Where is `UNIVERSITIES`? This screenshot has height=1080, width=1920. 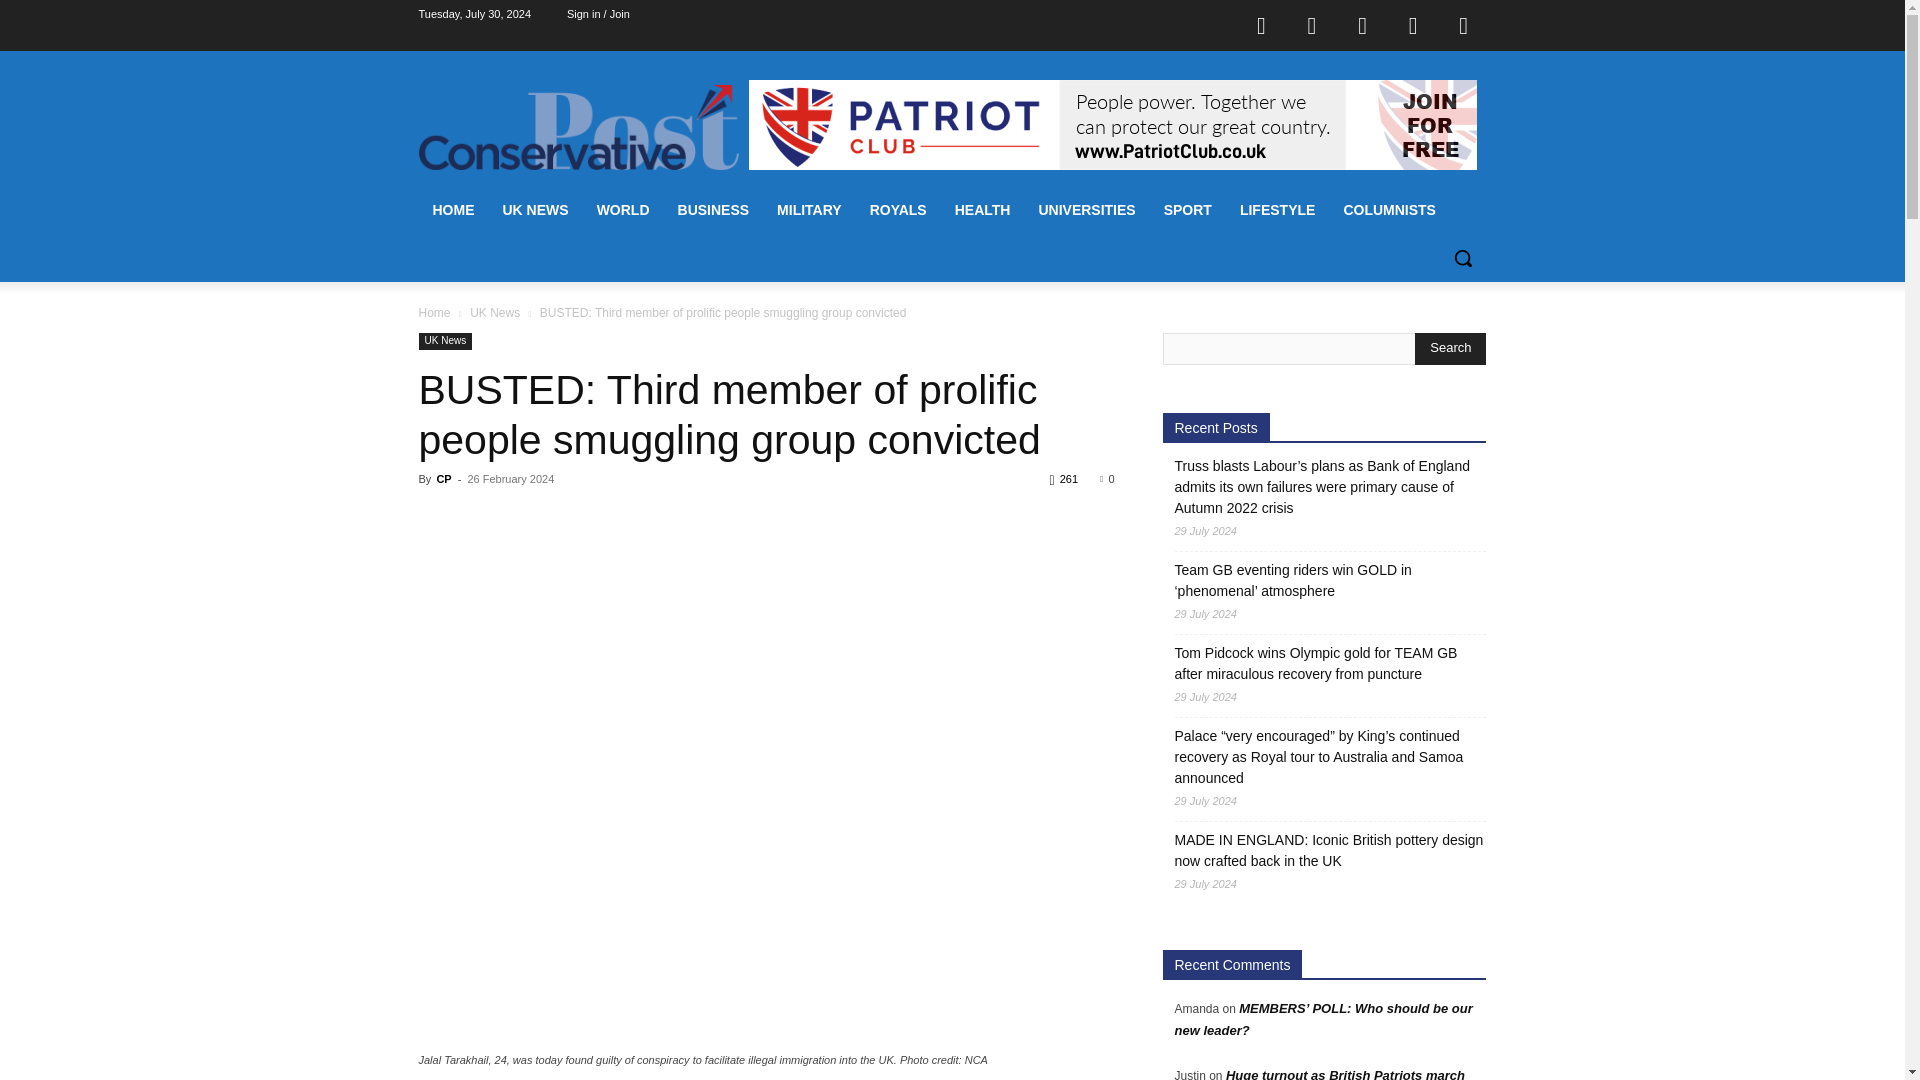 UNIVERSITIES is located at coordinates (1086, 210).